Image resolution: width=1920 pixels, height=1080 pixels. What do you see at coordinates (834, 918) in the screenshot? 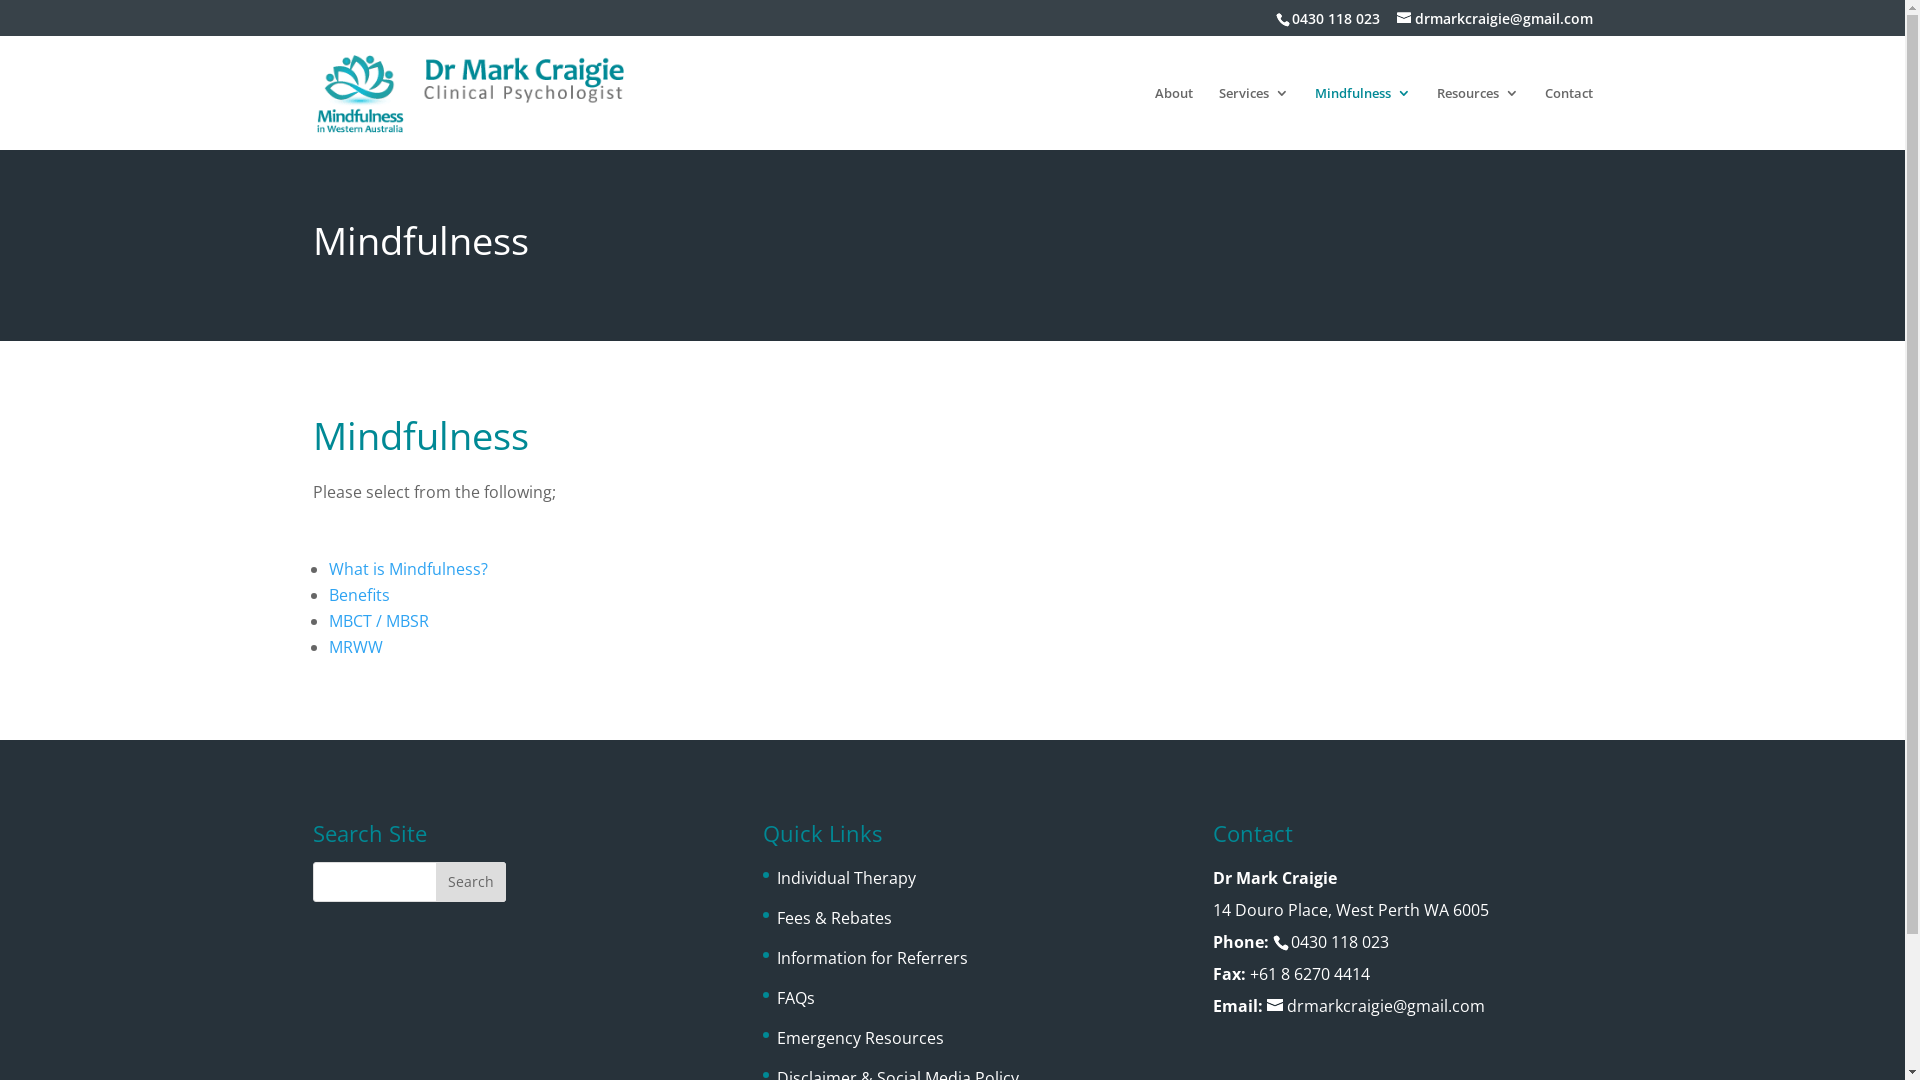
I see `Fees & Rebates` at bounding box center [834, 918].